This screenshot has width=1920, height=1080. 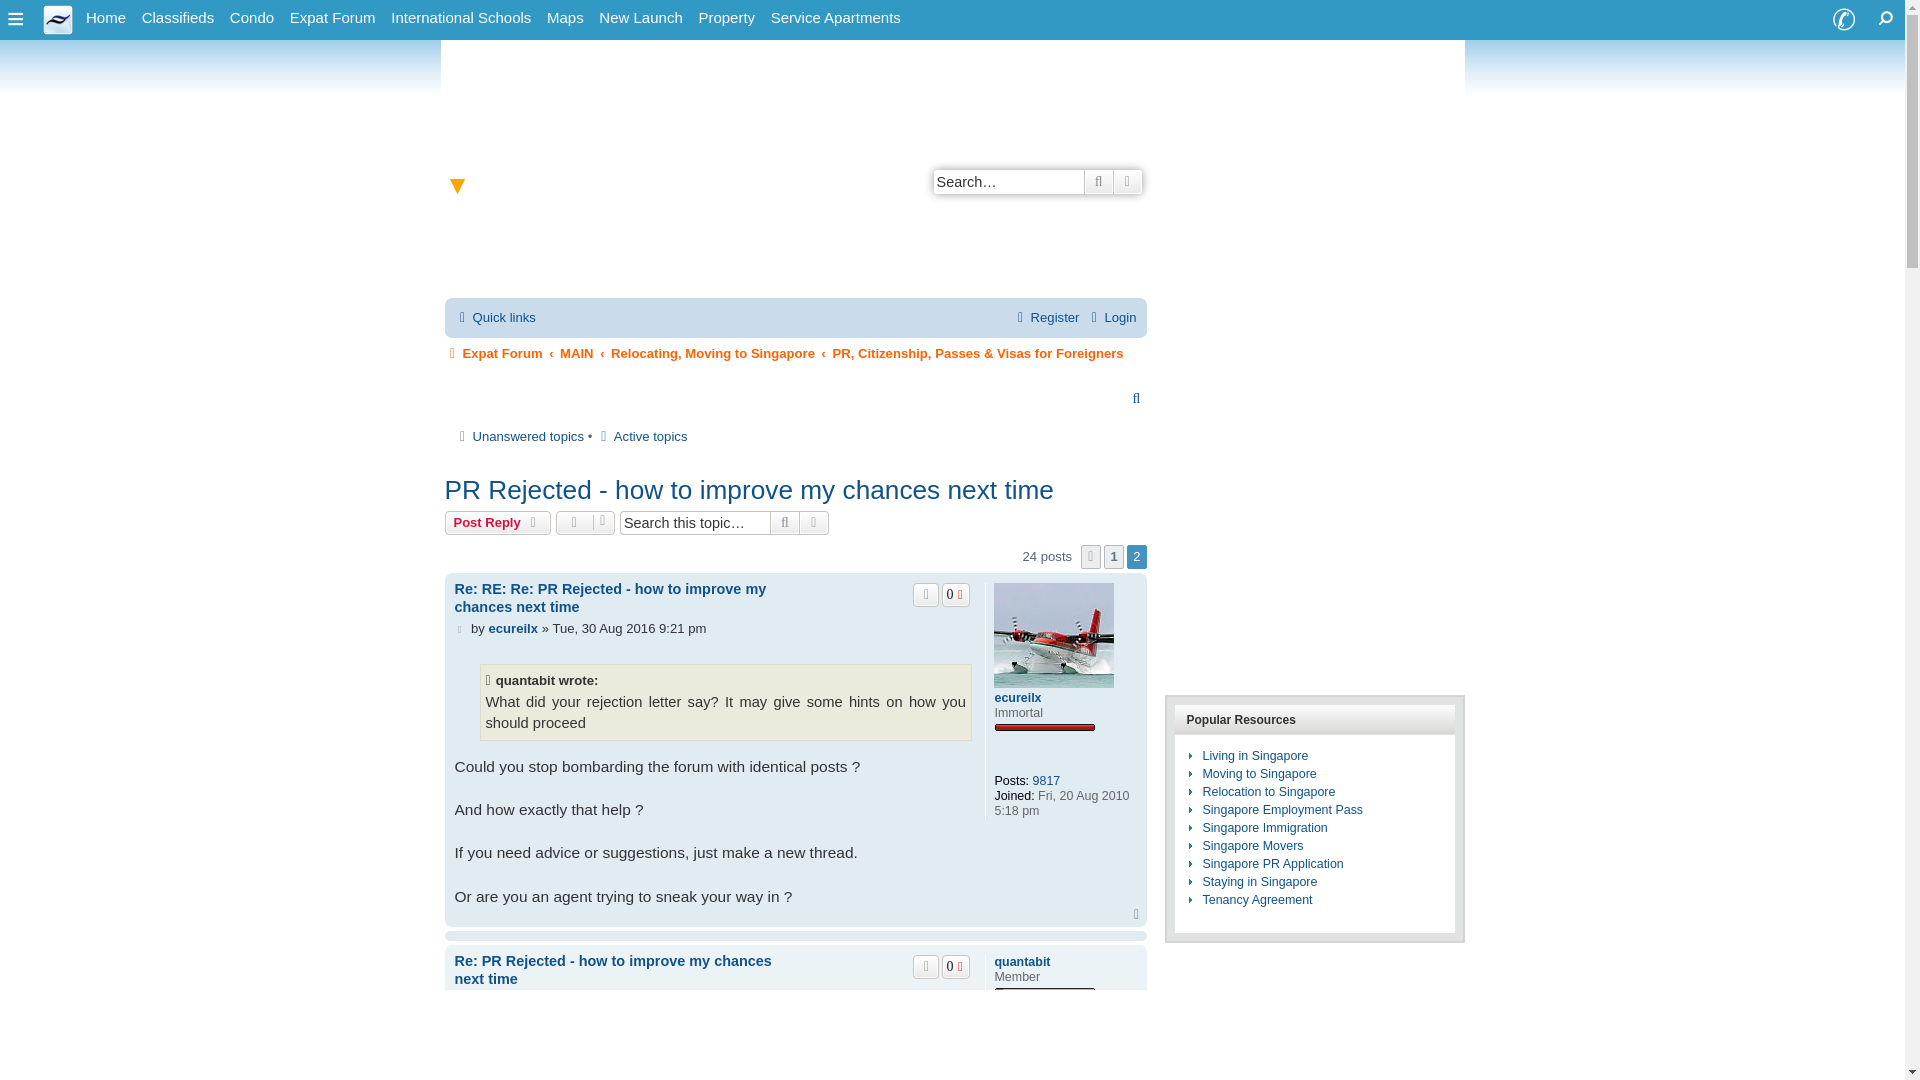 What do you see at coordinates (333, 18) in the screenshot?
I see `Singapore Expats Forum` at bounding box center [333, 18].